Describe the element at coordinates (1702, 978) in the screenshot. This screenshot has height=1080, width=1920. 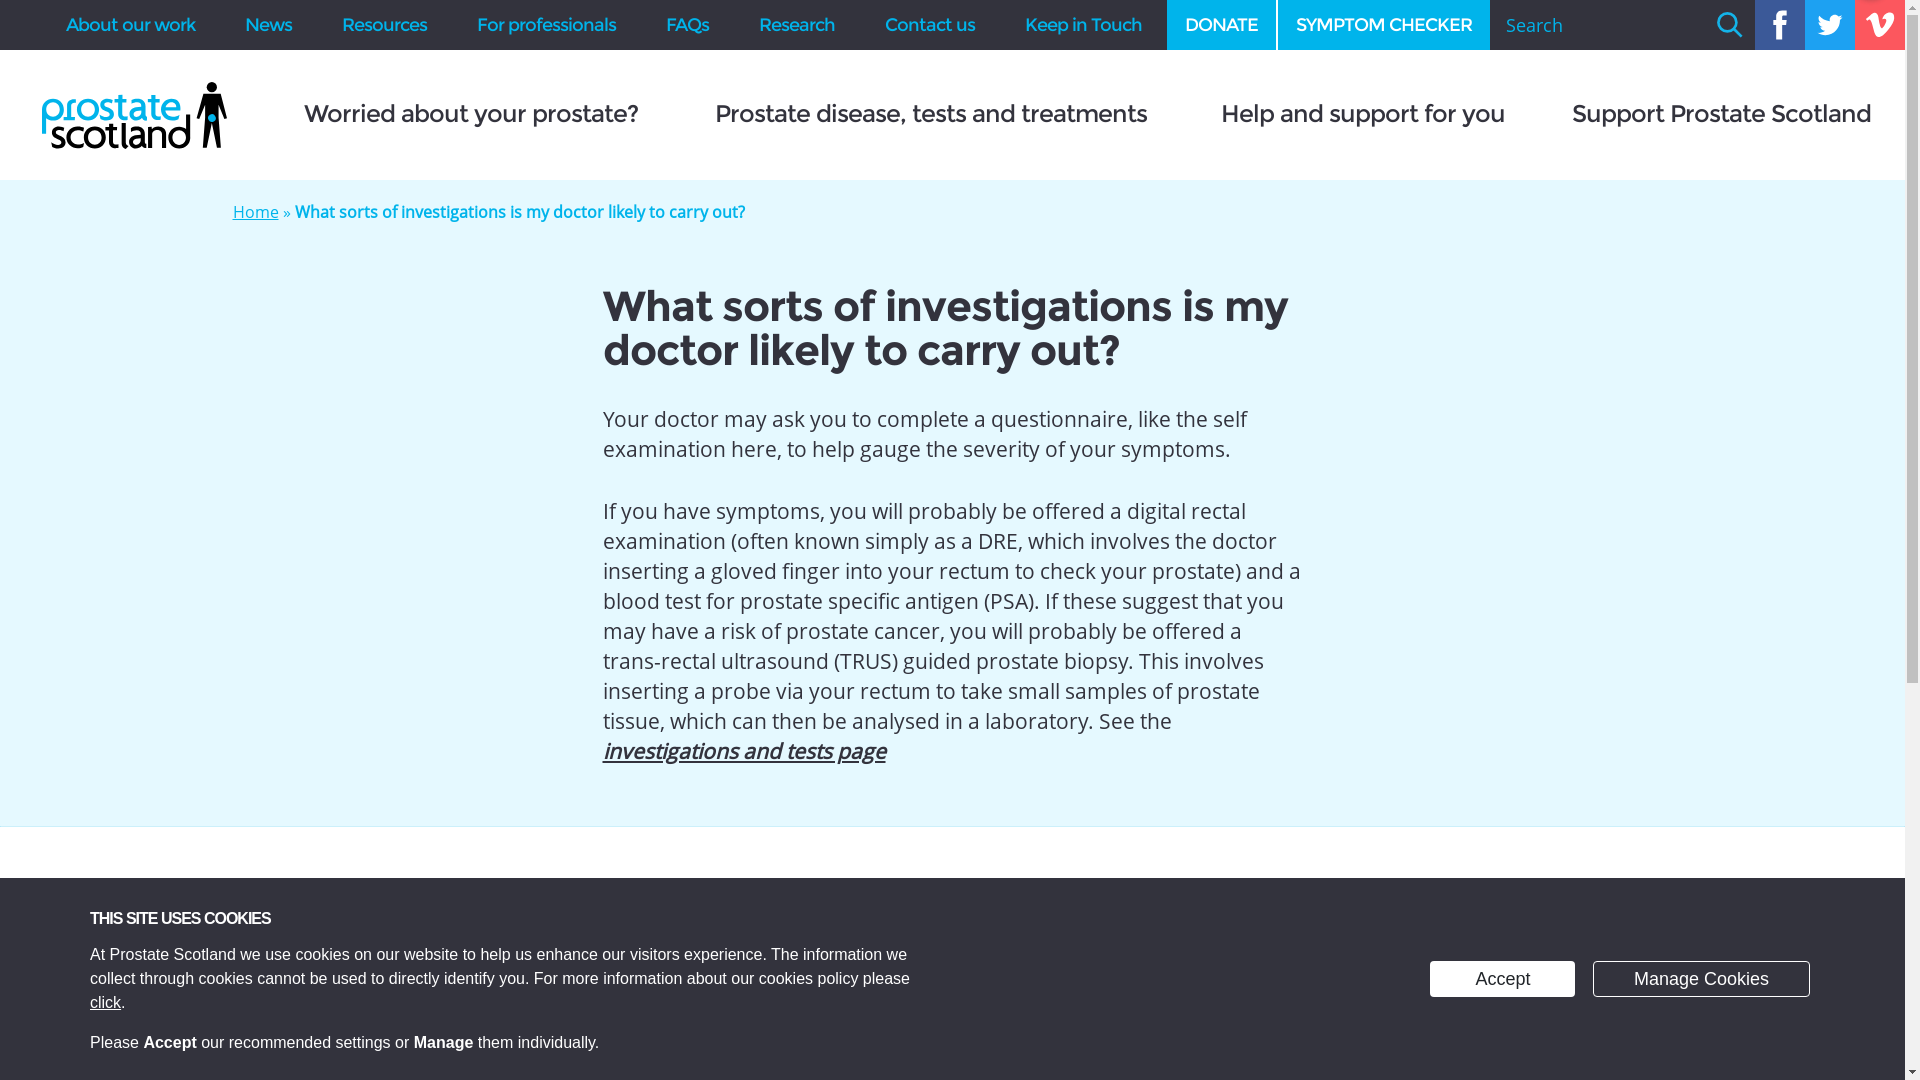
I see `Manage Cookies` at that location.